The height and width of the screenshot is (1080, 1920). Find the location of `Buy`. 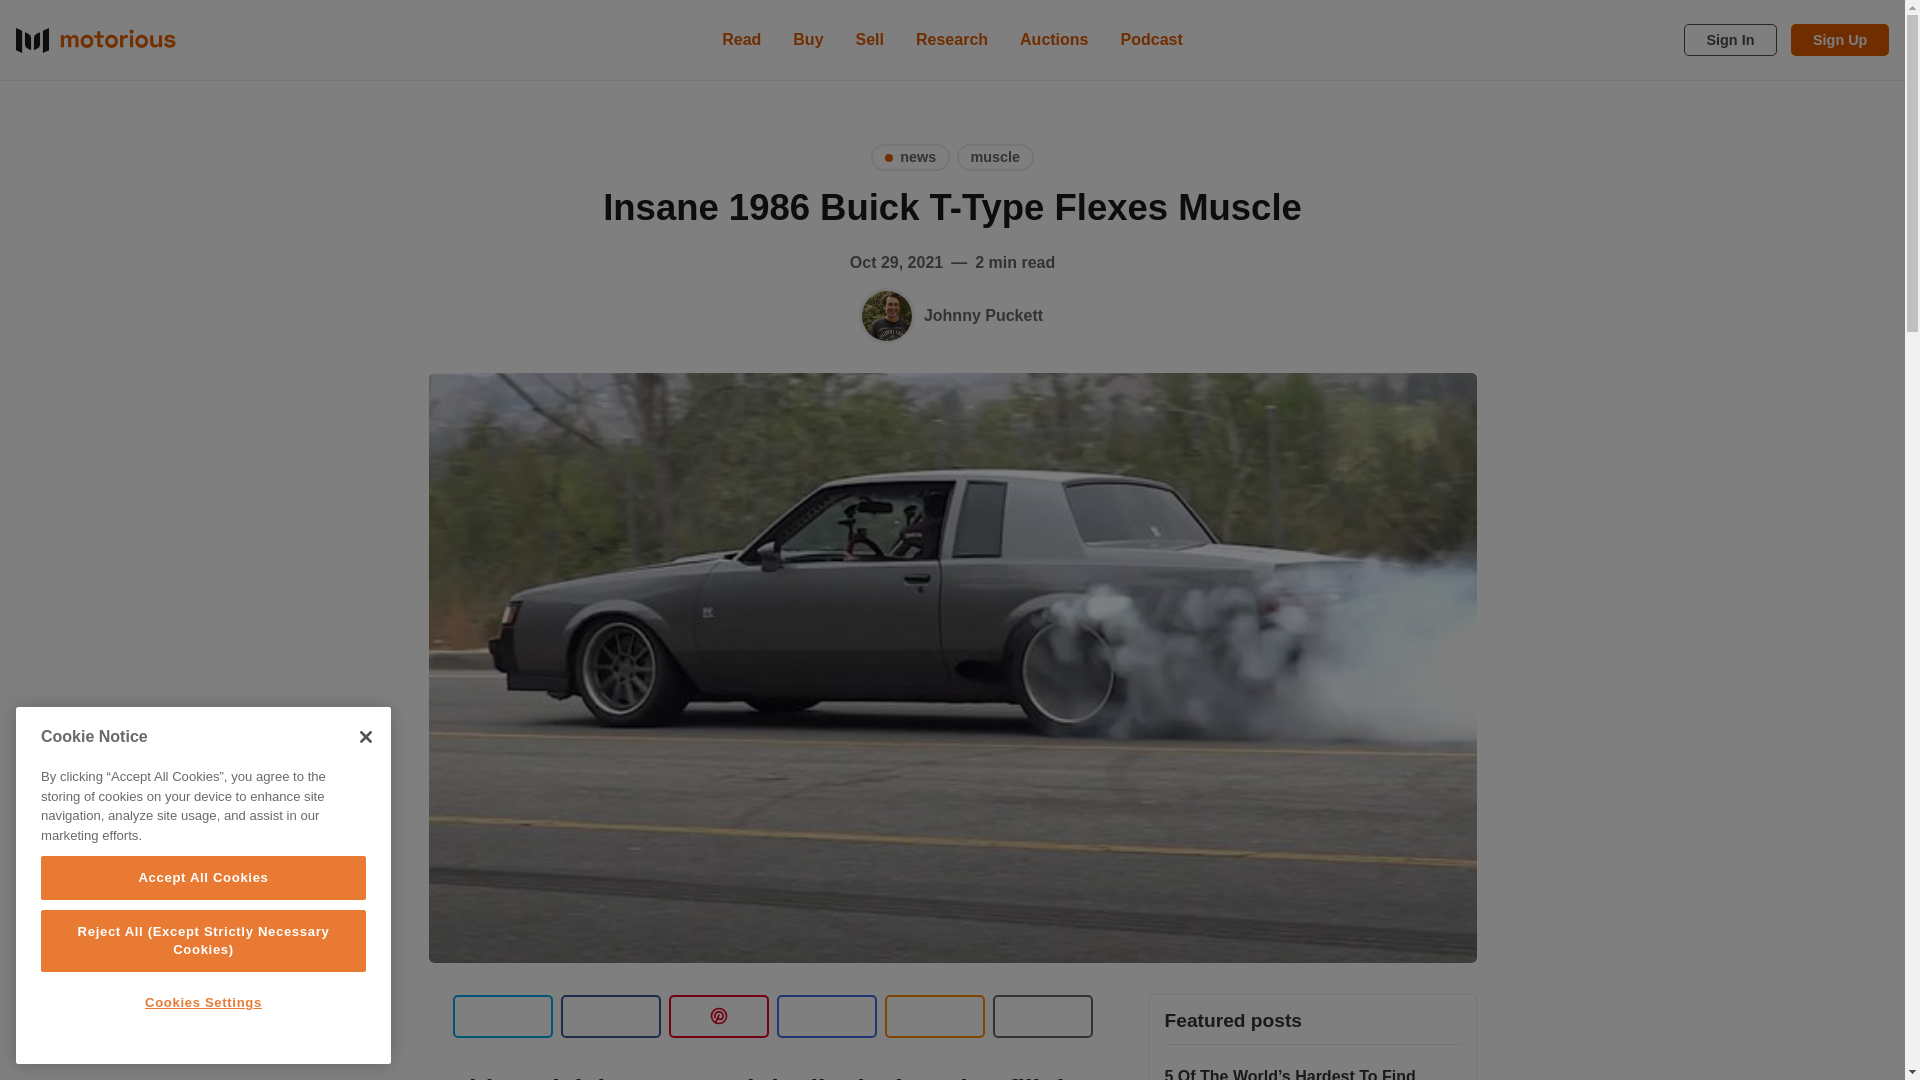

Buy is located at coordinates (808, 39).